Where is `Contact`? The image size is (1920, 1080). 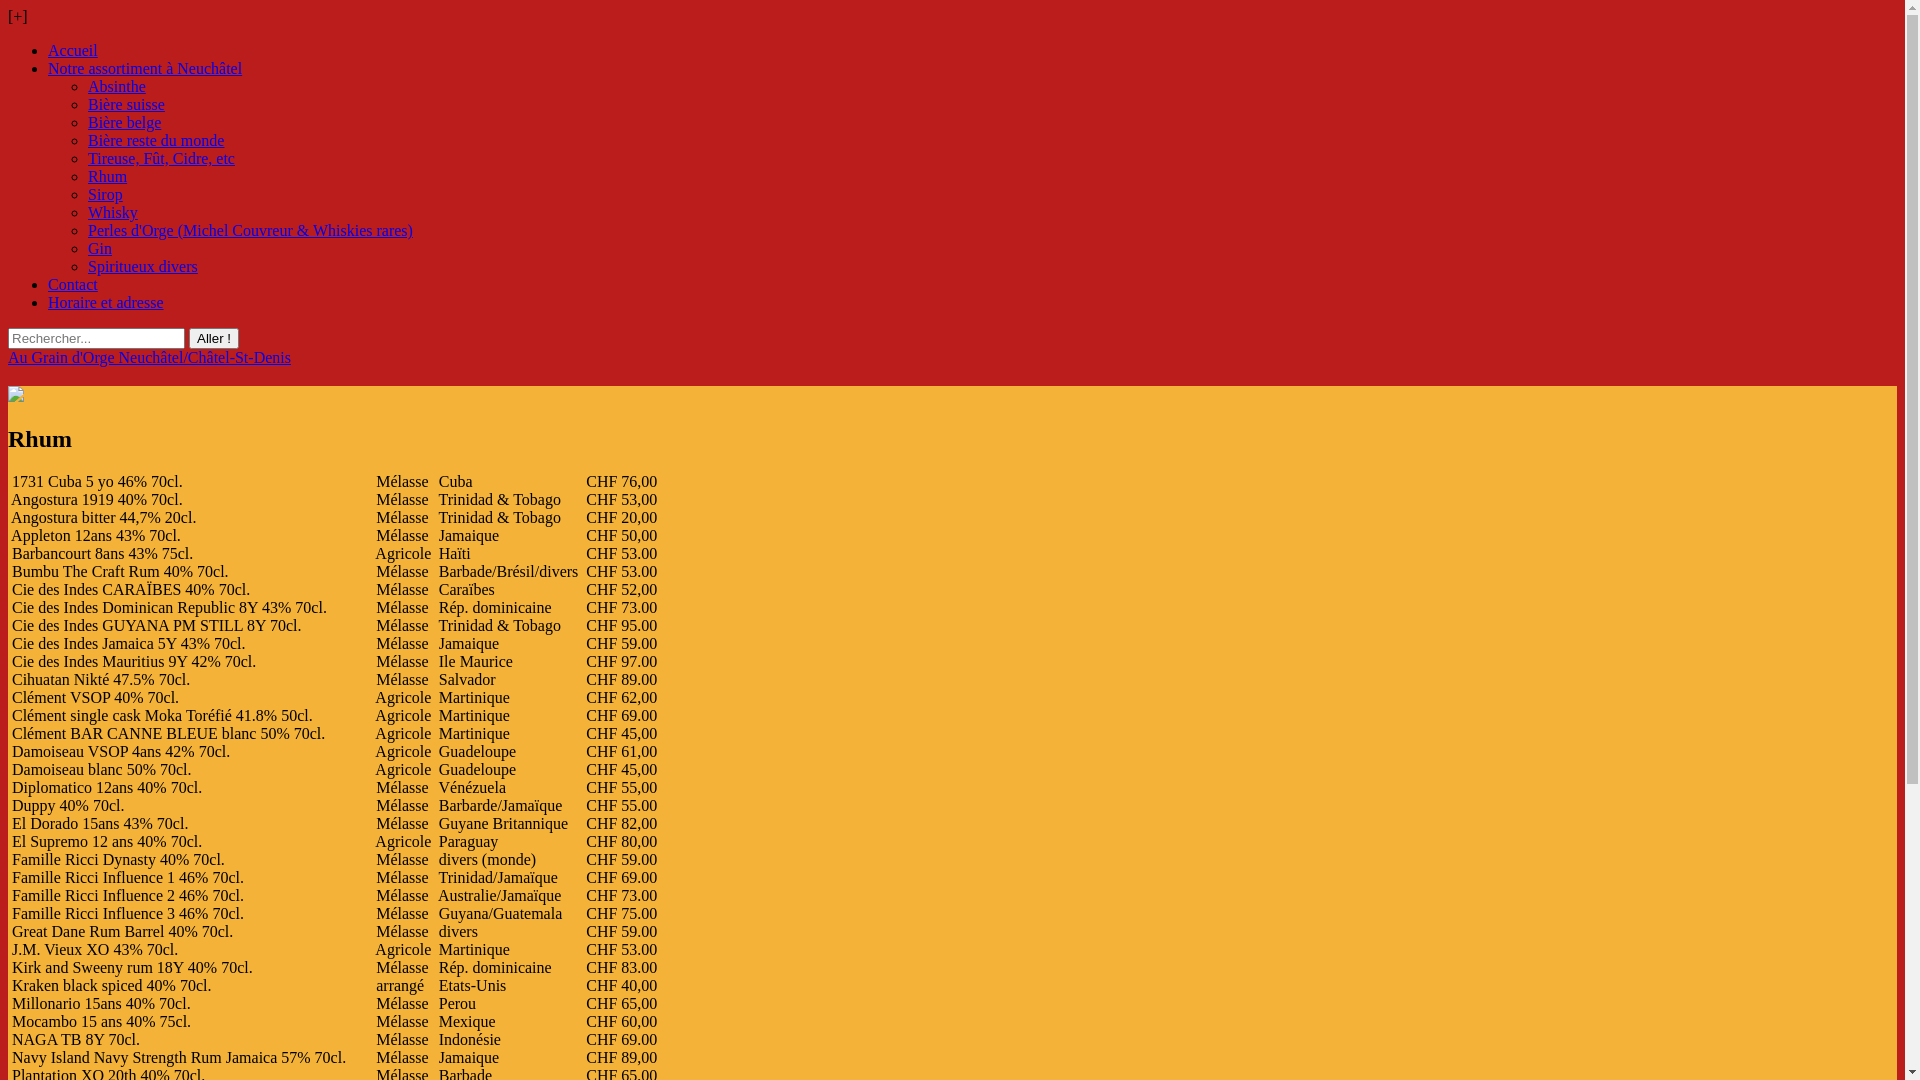
Contact is located at coordinates (73, 284).